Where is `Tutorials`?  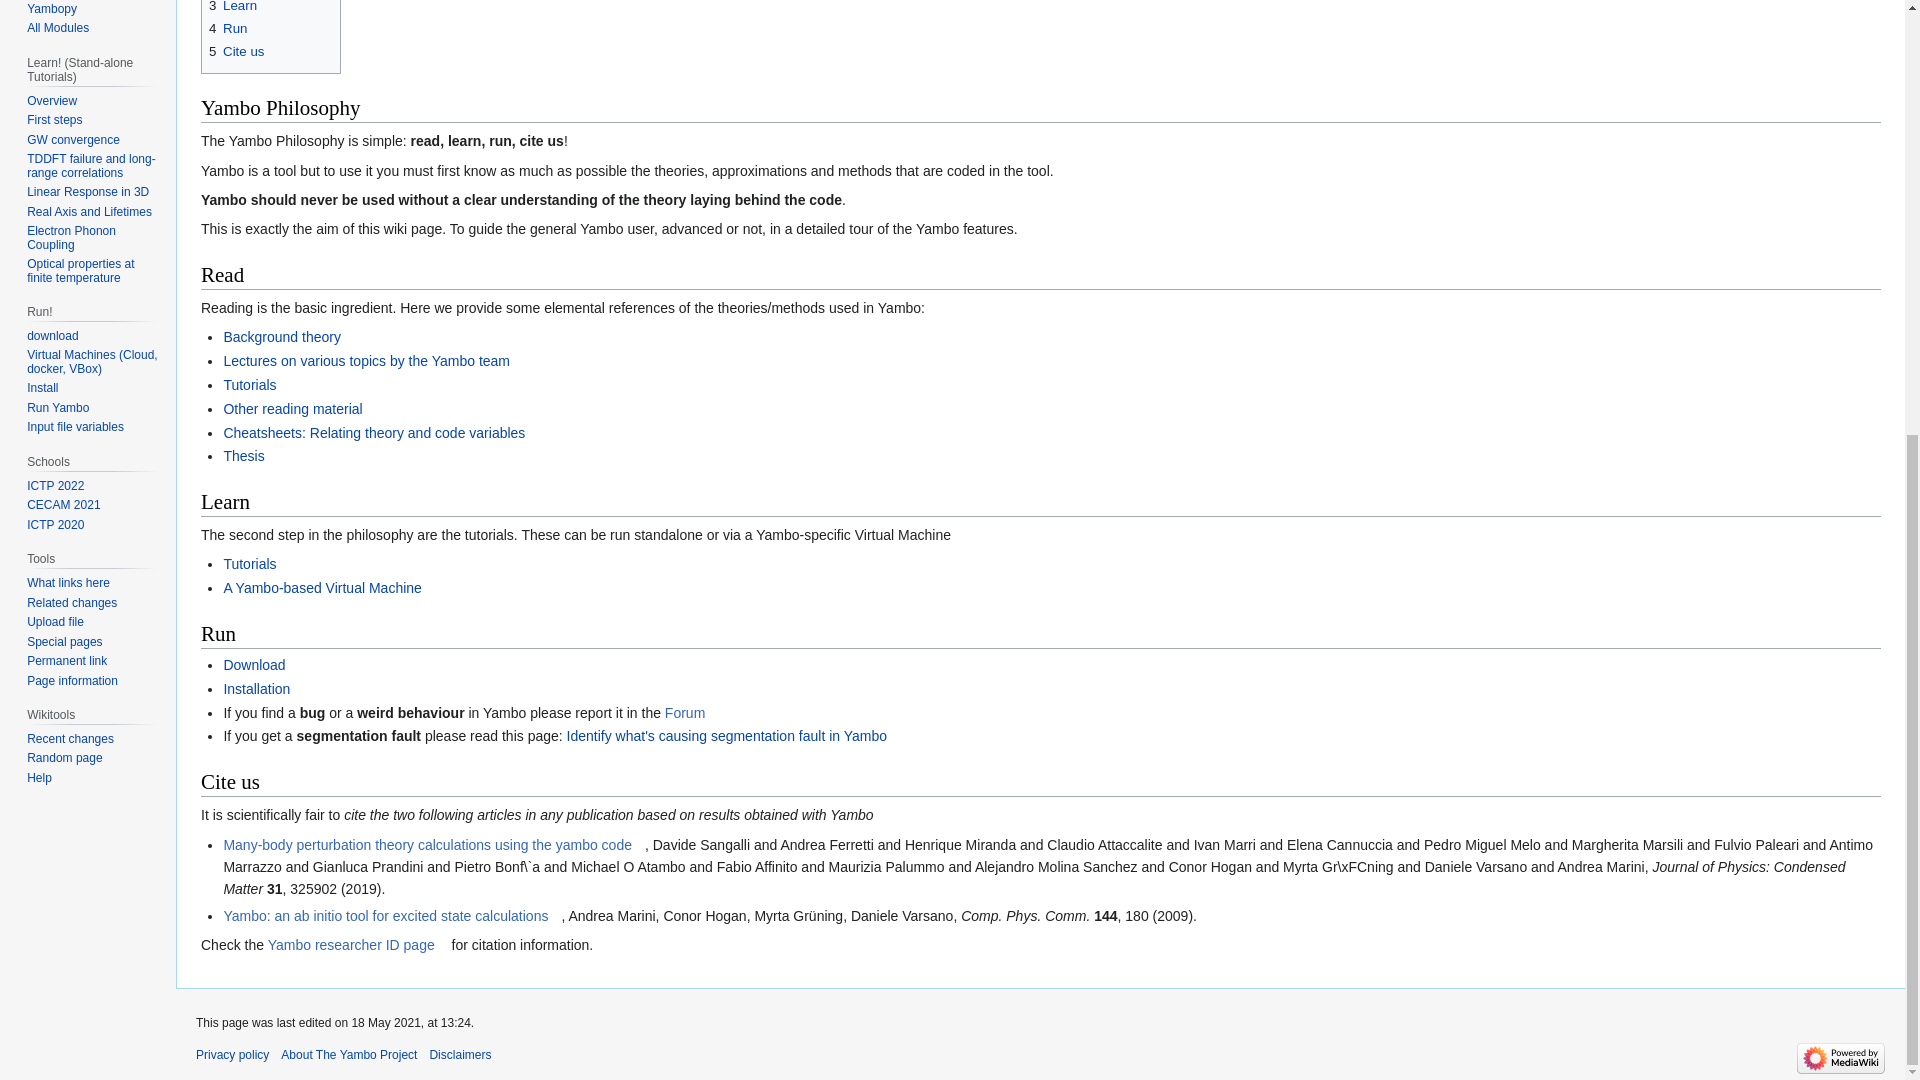
Tutorials is located at coordinates (249, 384).